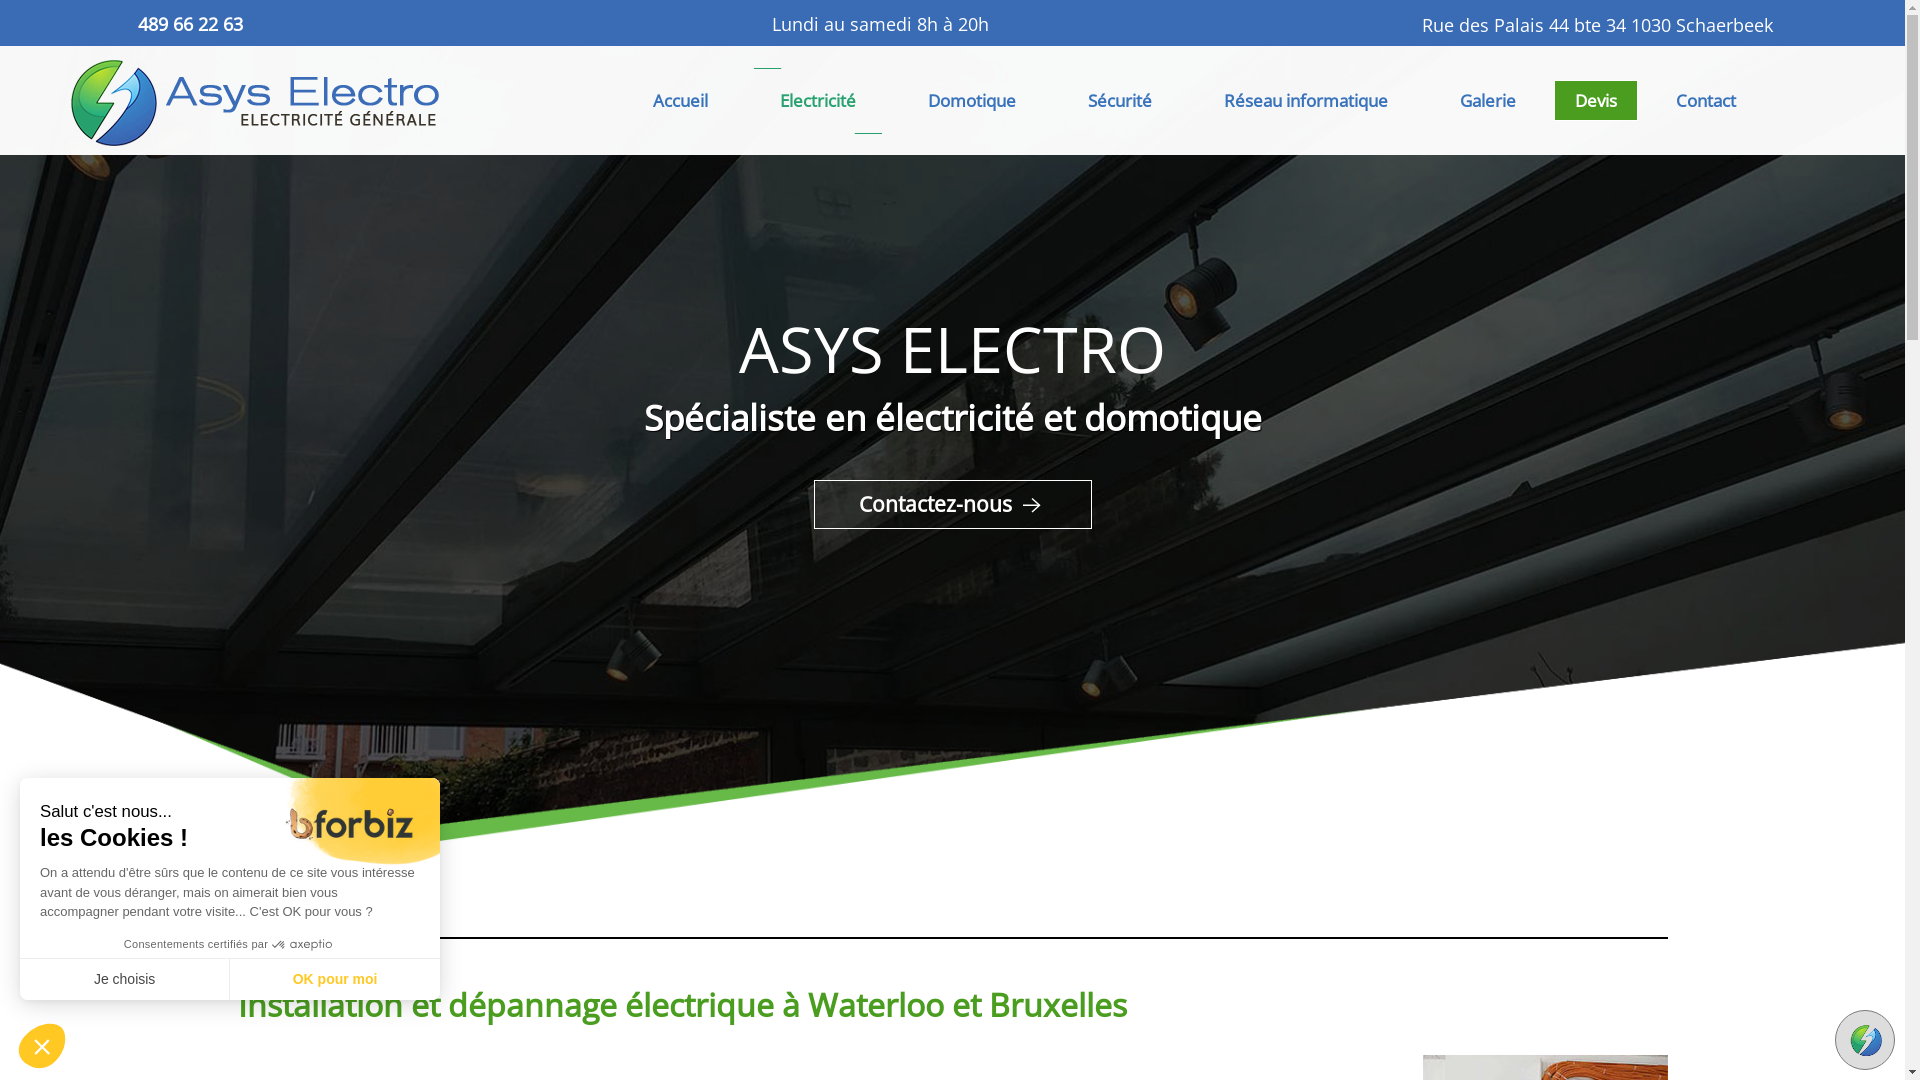 The image size is (1920, 1080). Describe the element at coordinates (190, 24) in the screenshot. I see `489 66 22 63` at that location.